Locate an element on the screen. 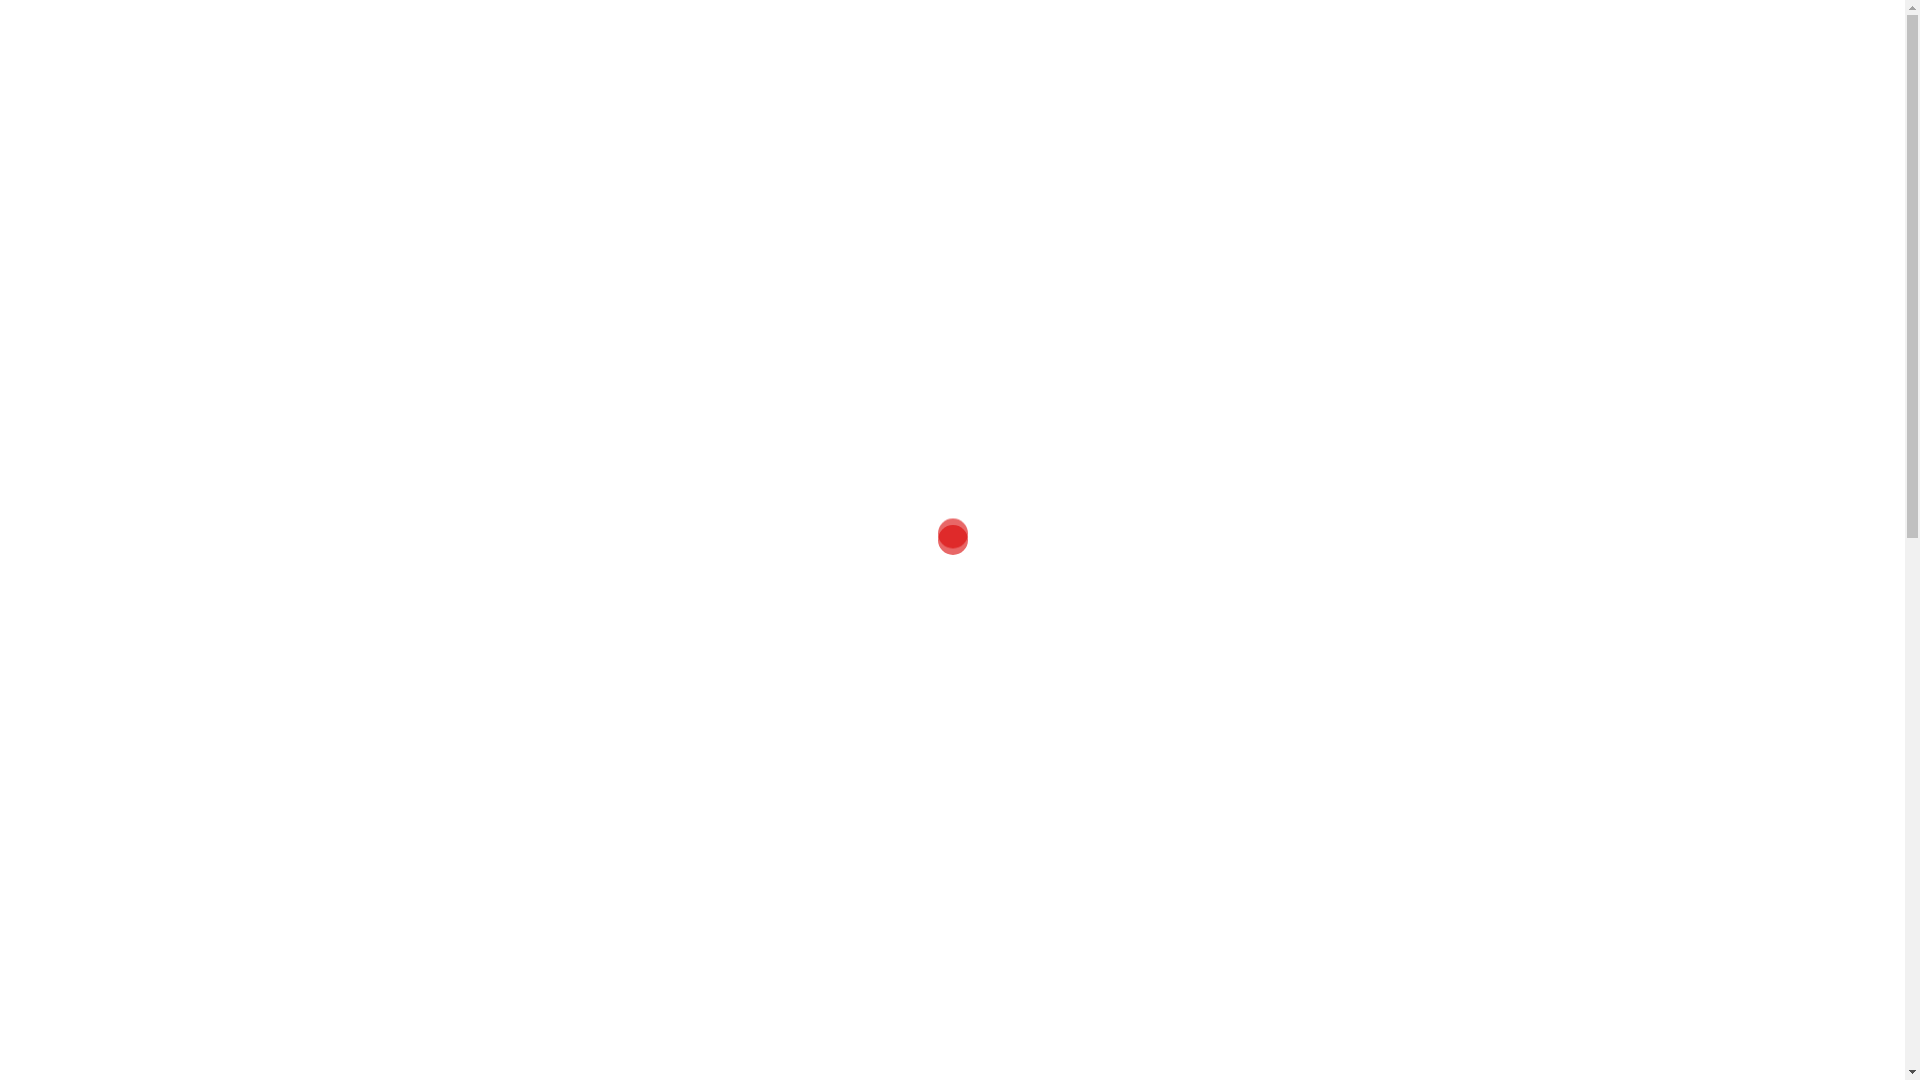 The height and width of the screenshot is (1080, 1920). Training is located at coordinates (718, 89).